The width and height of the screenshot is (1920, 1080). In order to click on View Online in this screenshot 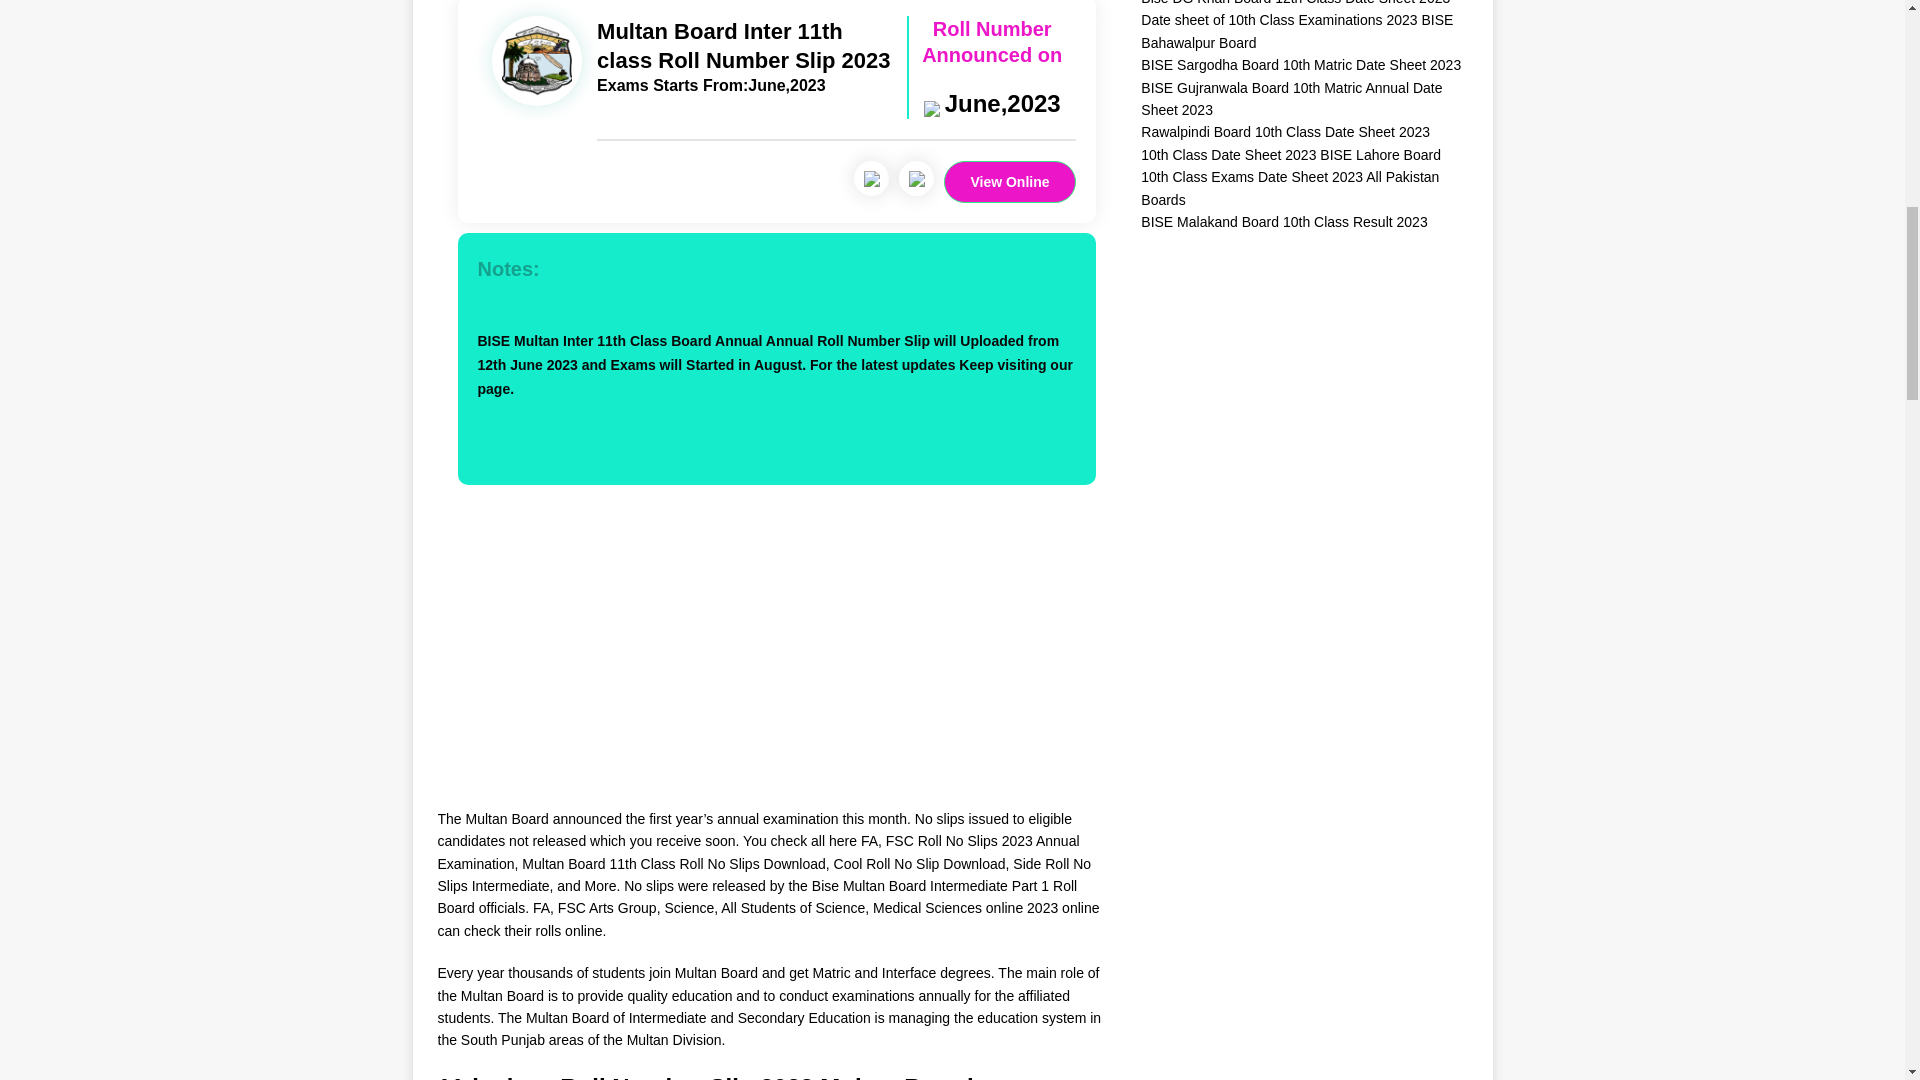, I will do `click(1010, 182)`.